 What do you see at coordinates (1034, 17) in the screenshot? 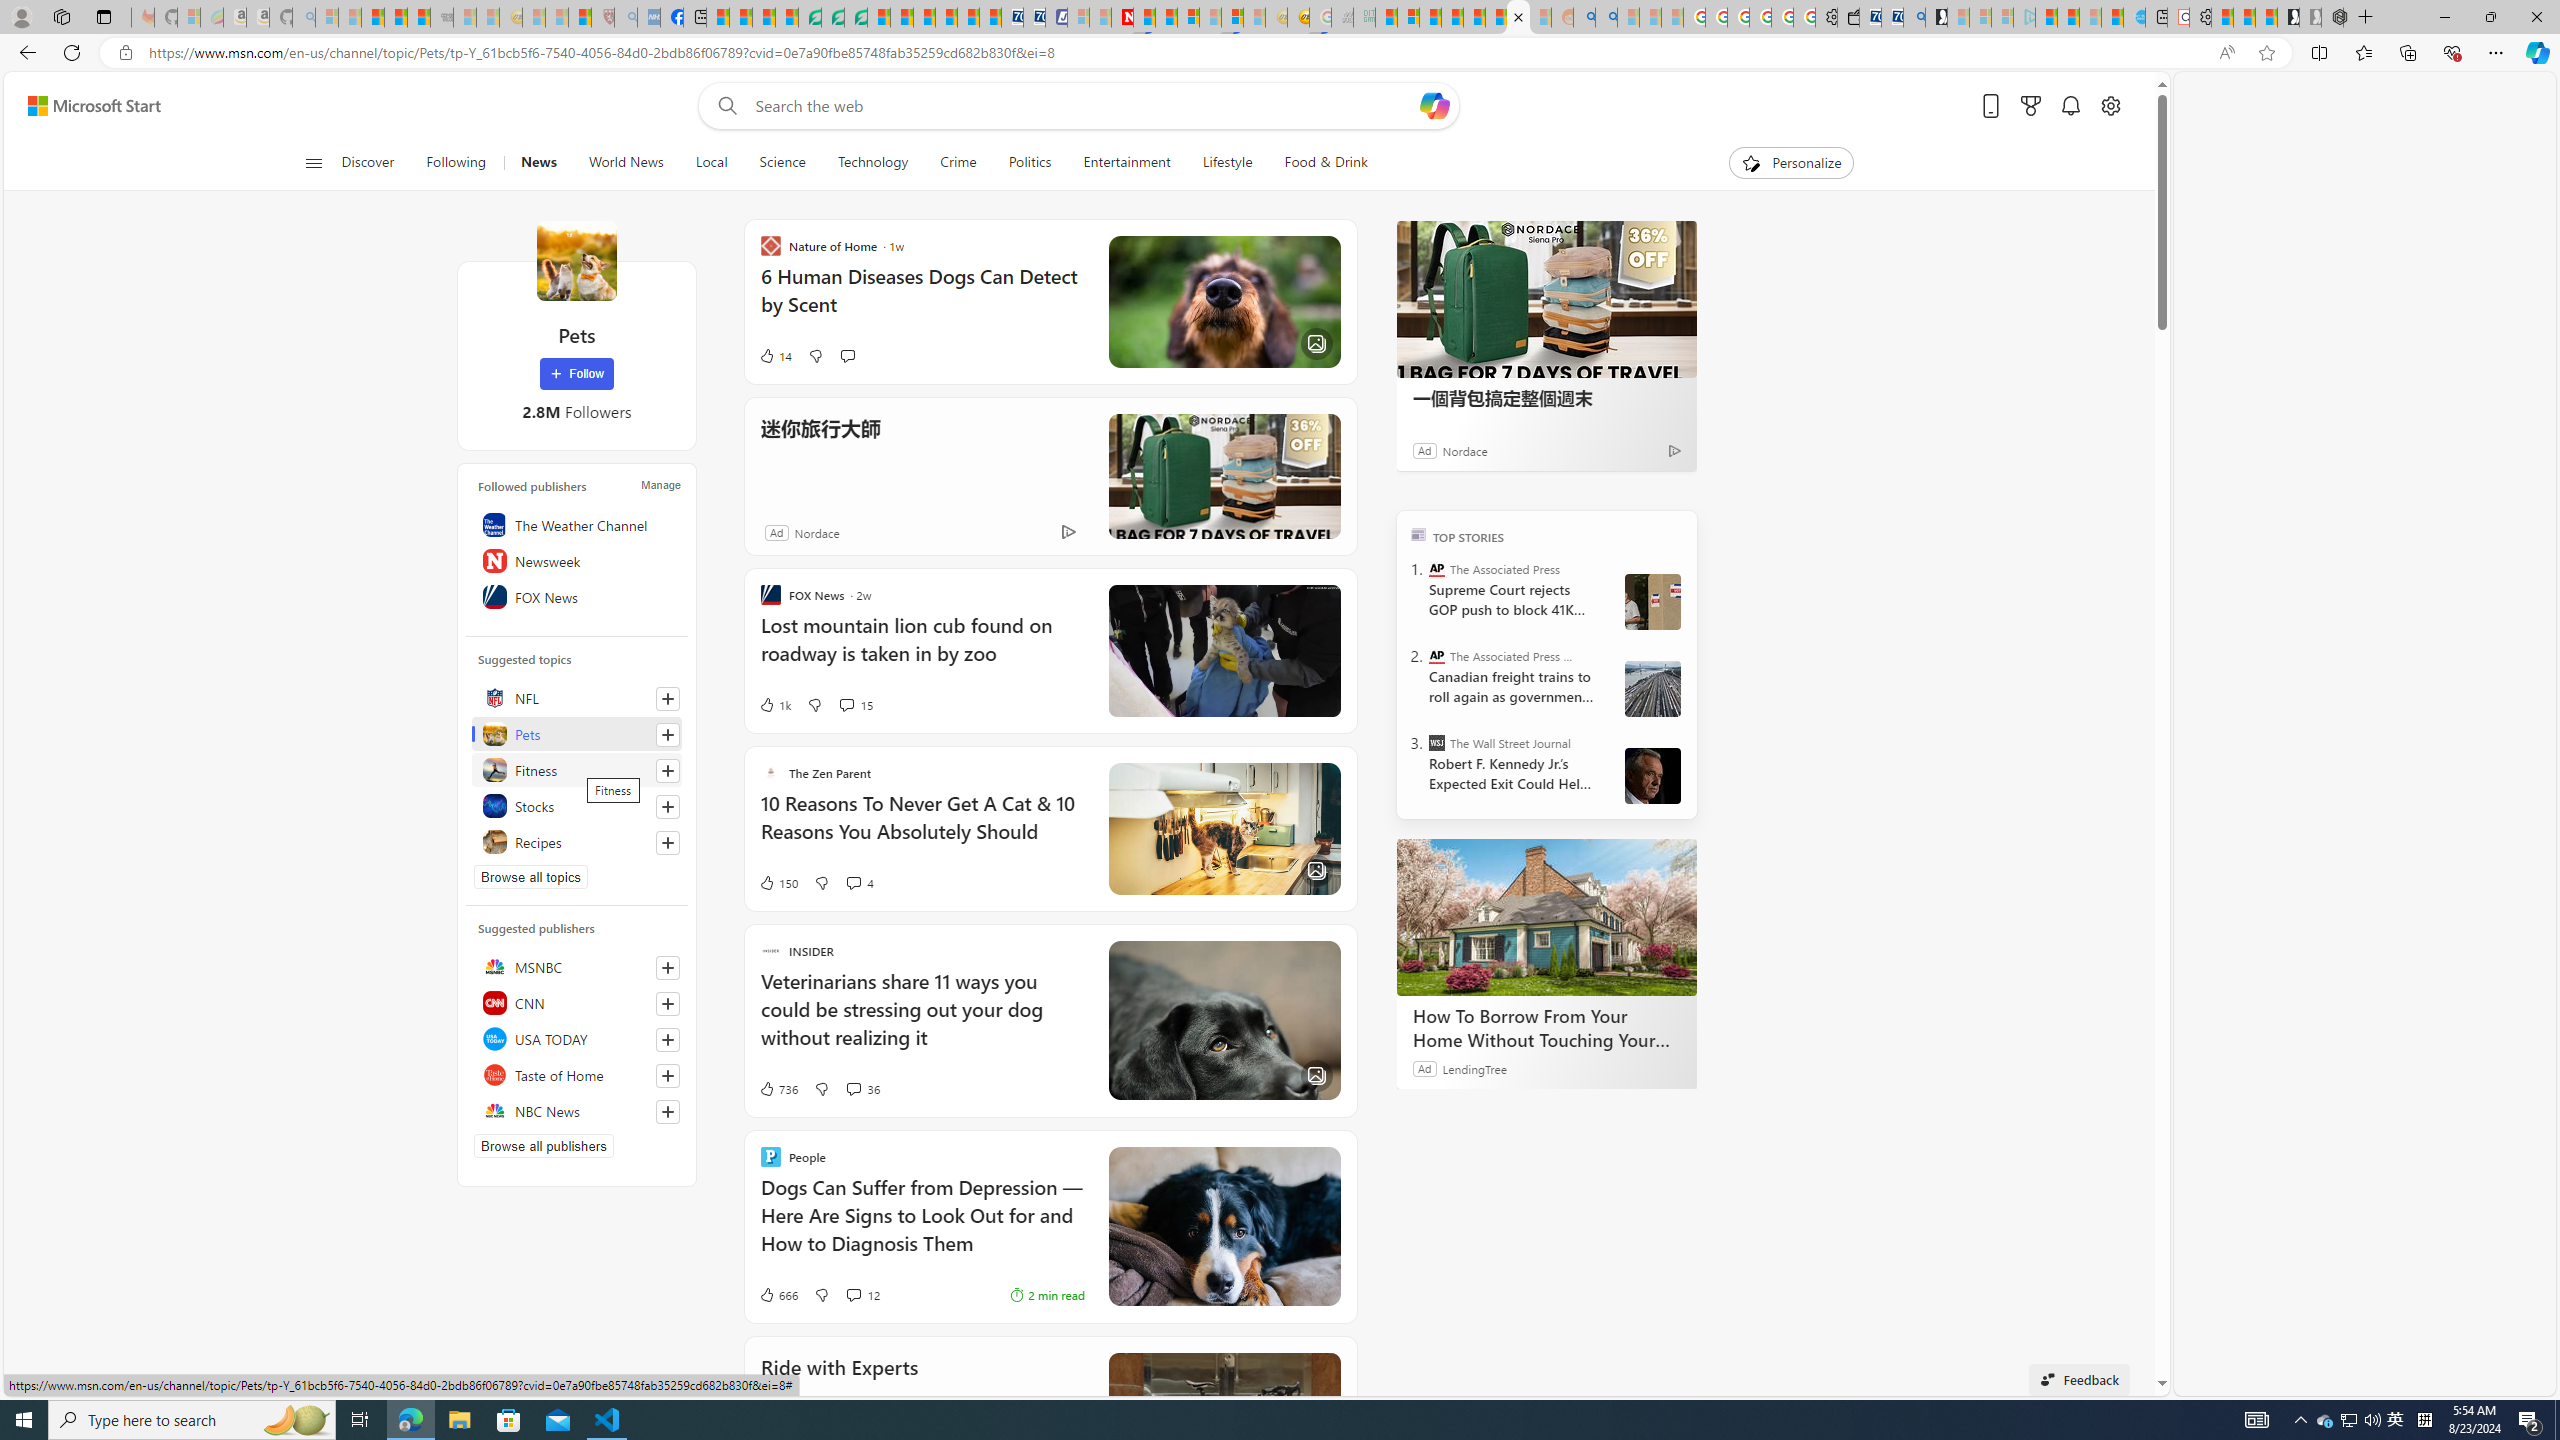
I see `Cheap Hotels - Save70.com` at bounding box center [1034, 17].